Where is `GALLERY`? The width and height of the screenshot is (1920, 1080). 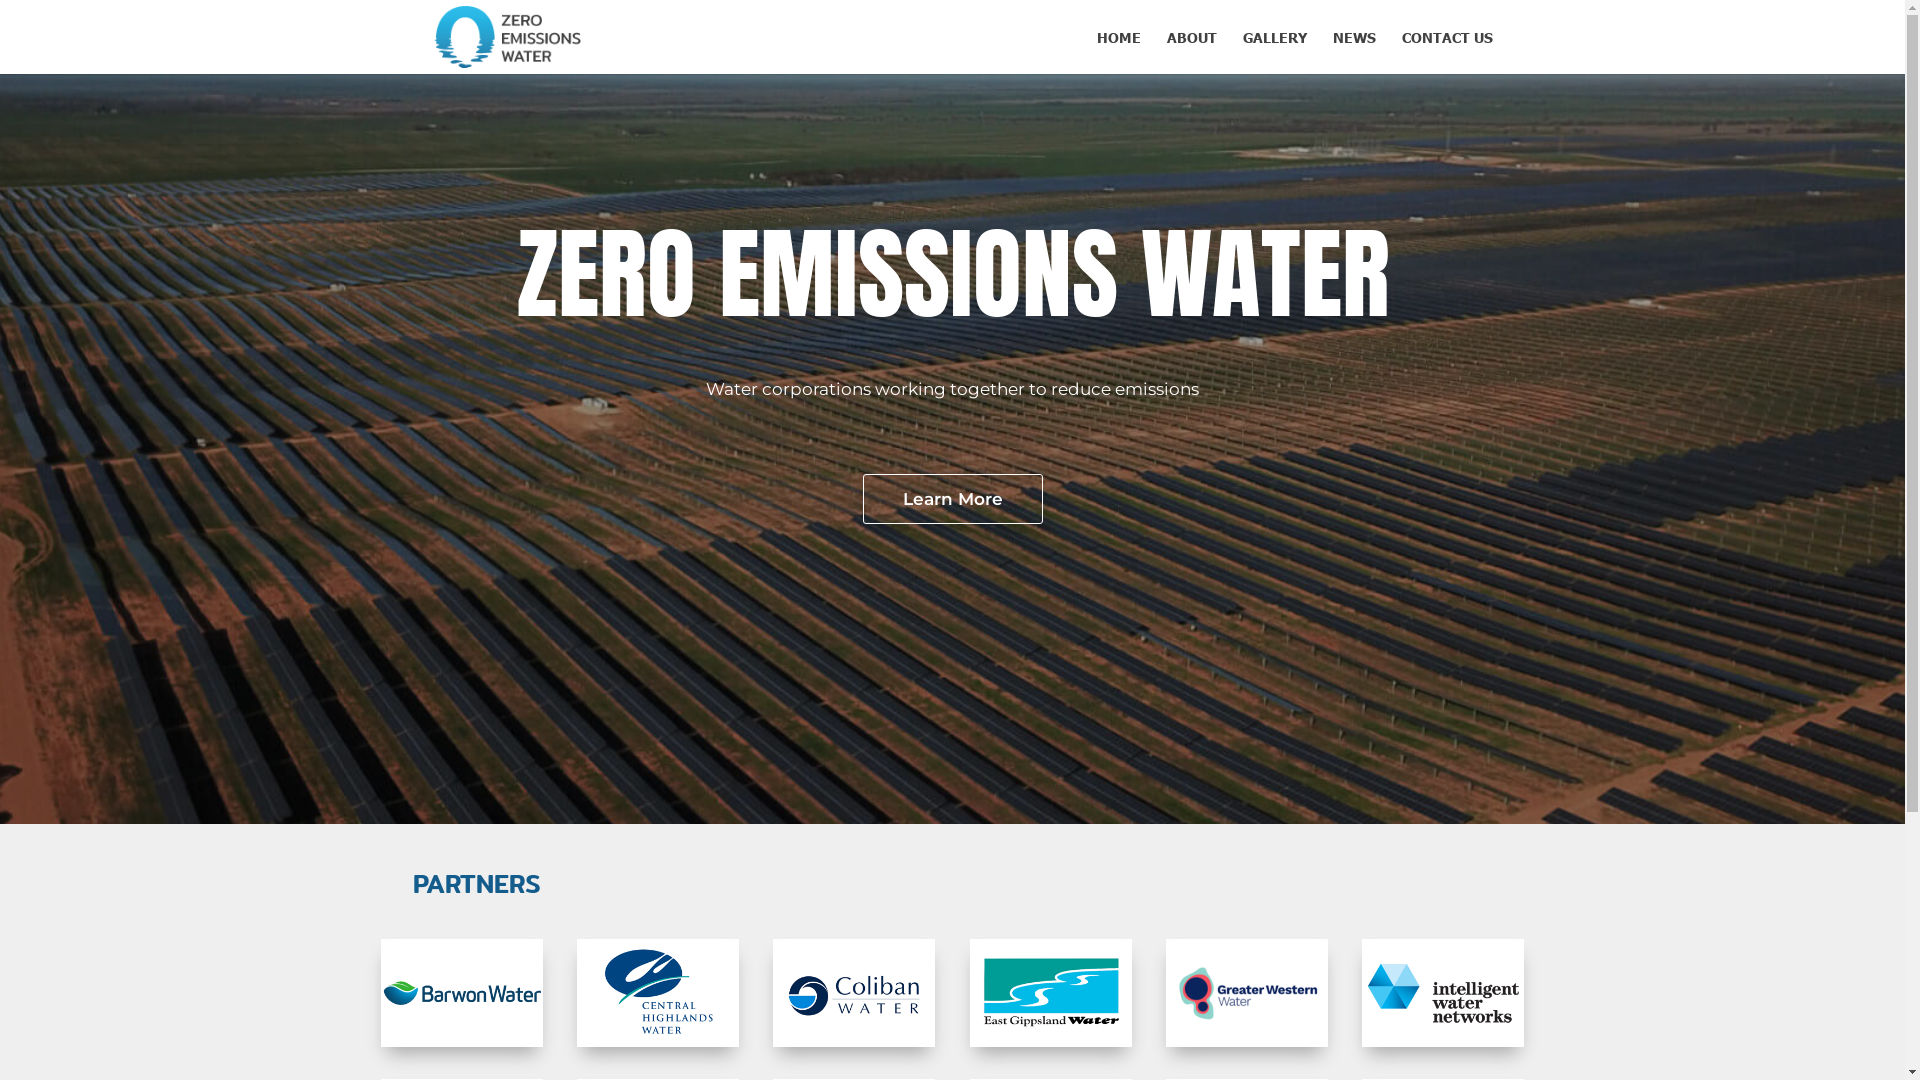
GALLERY is located at coordinates (1274, 52).